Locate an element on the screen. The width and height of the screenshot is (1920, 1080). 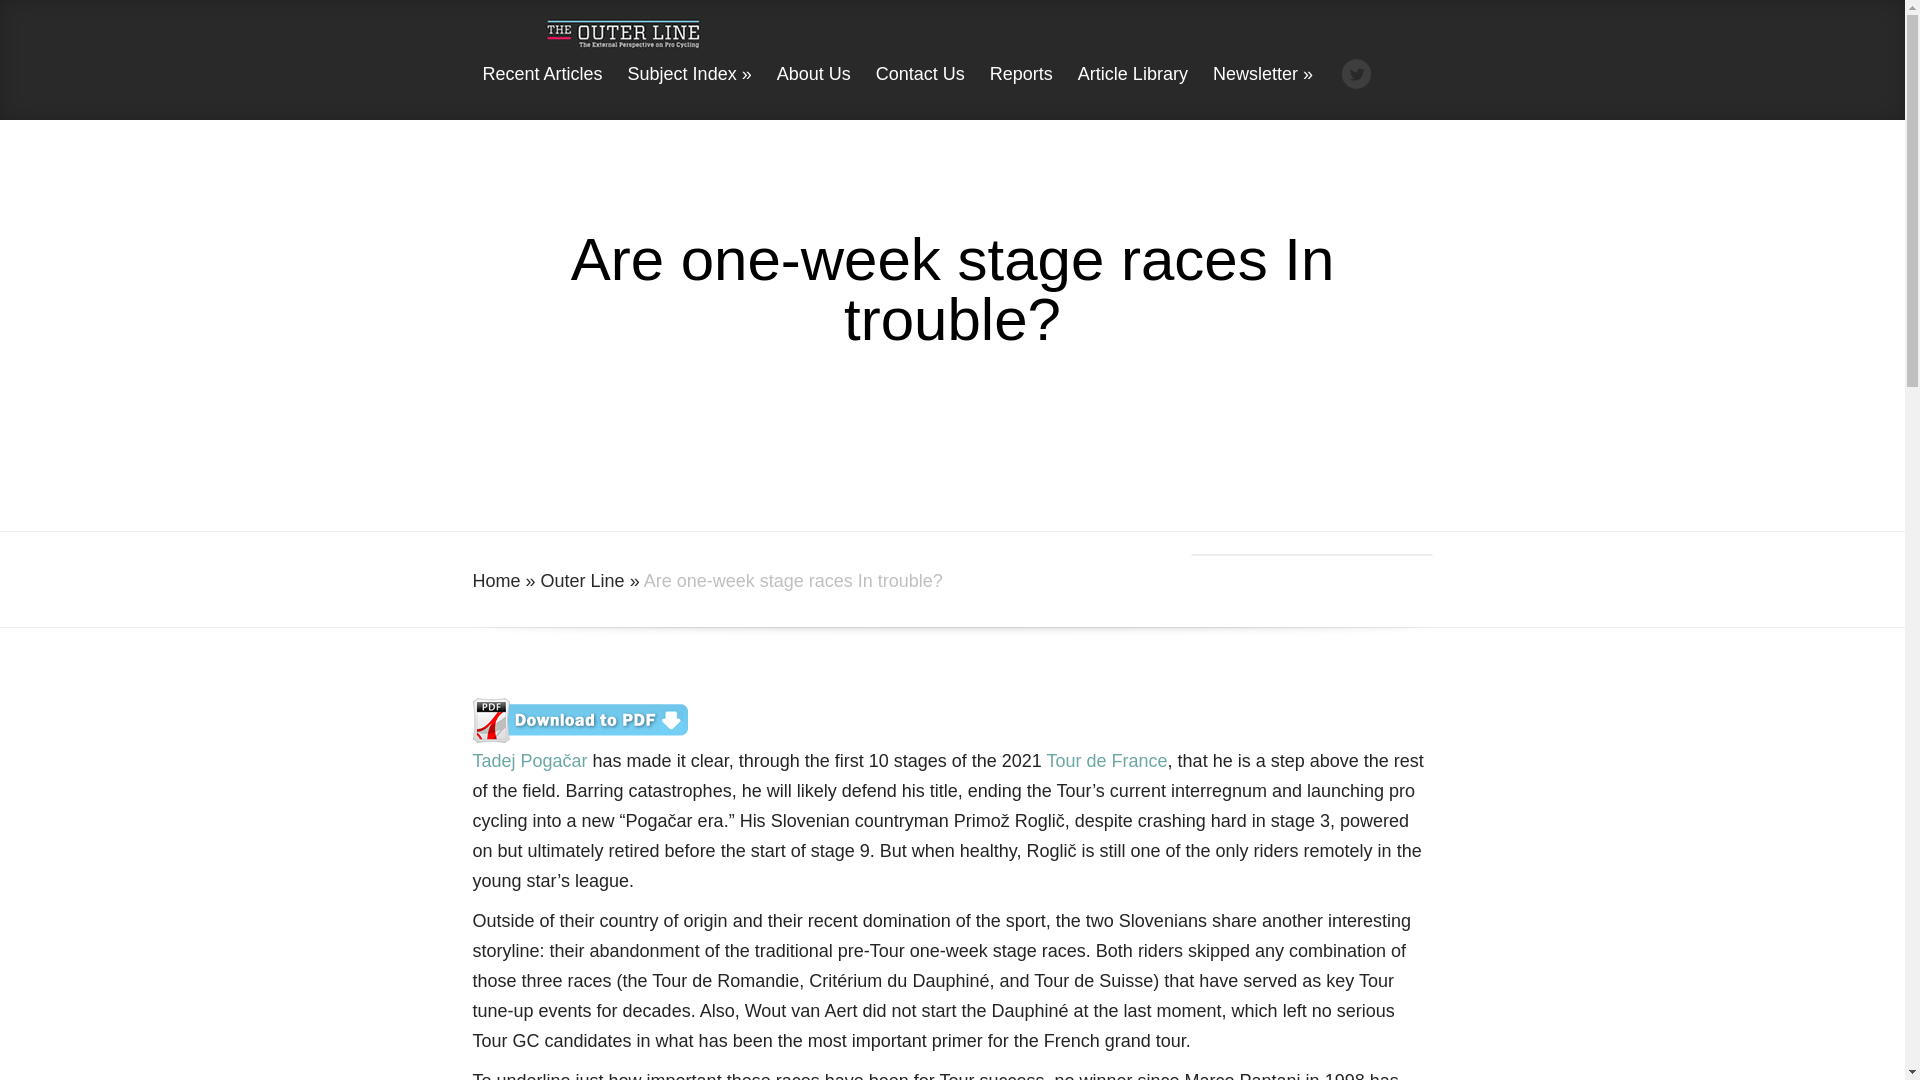
Contact Us is located at coordinates (920, 92).